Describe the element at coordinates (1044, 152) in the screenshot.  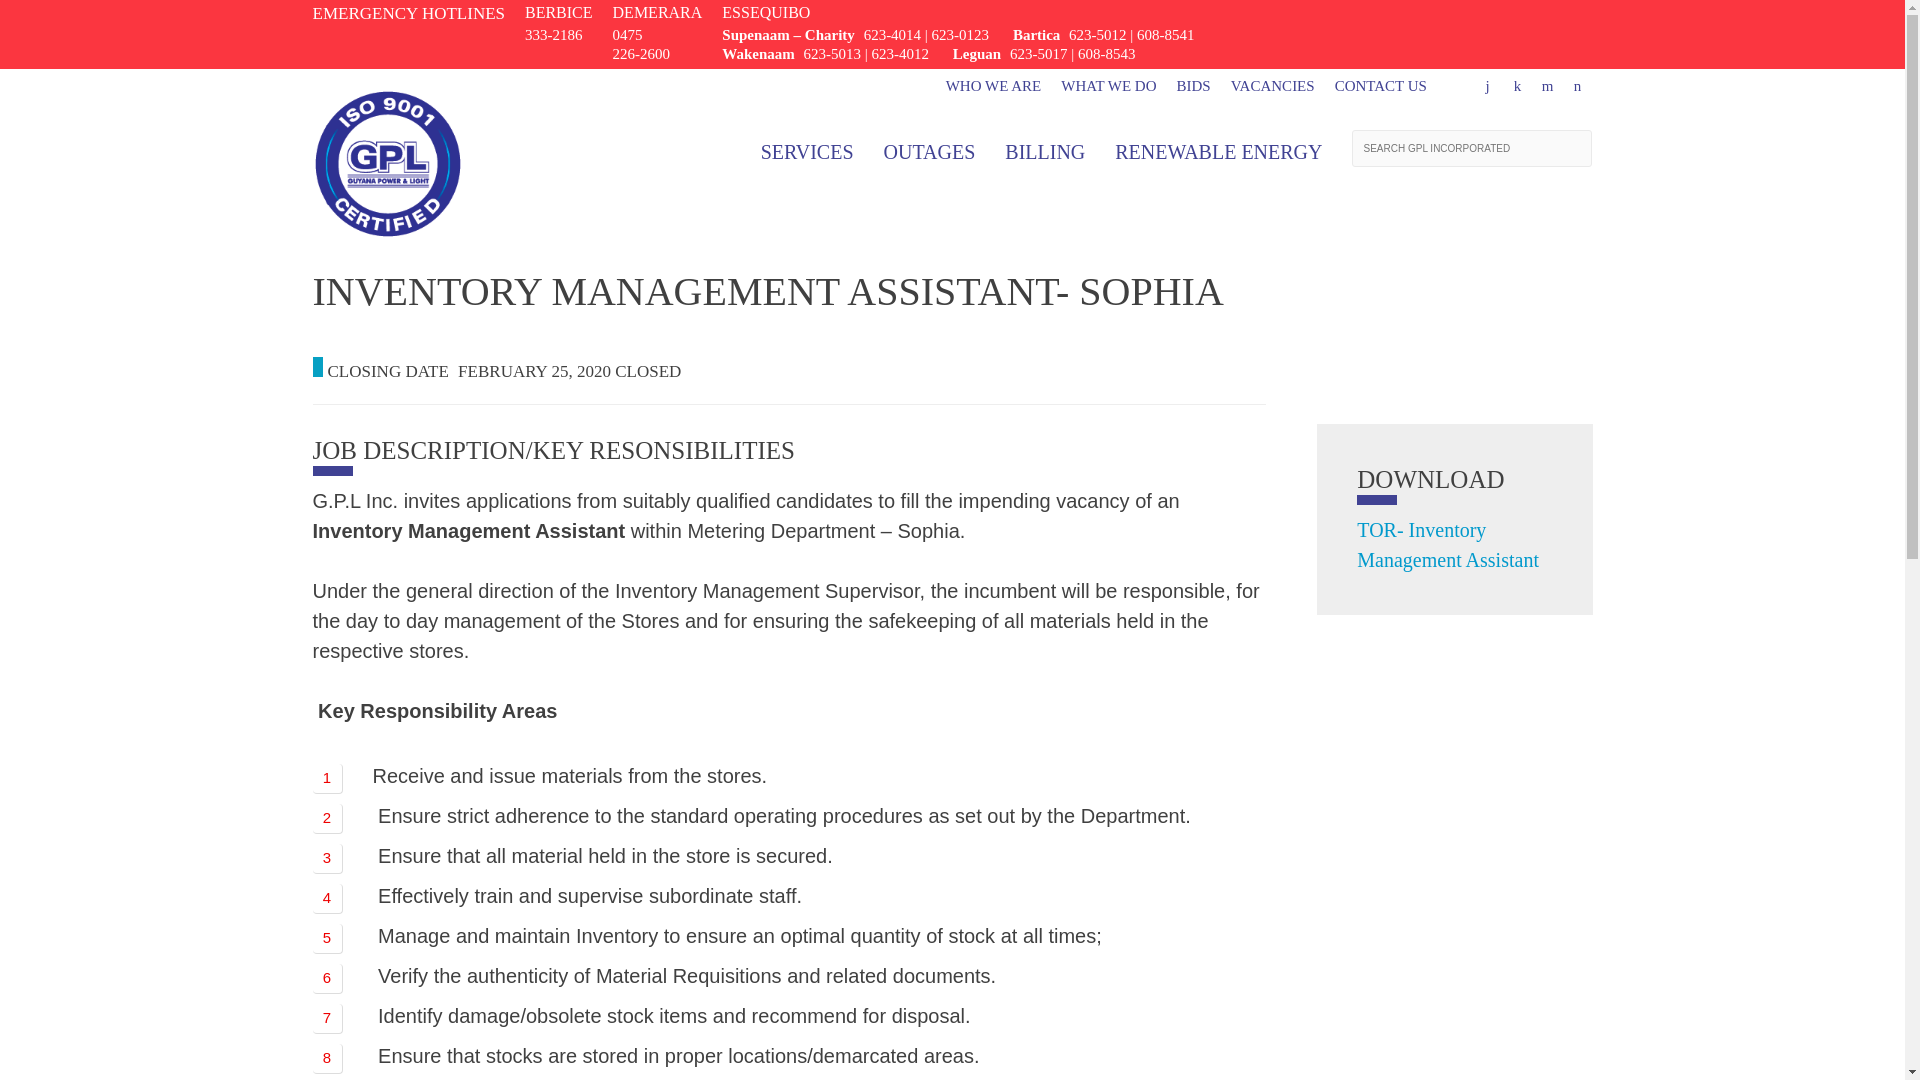
I see `BILLING` at that location.